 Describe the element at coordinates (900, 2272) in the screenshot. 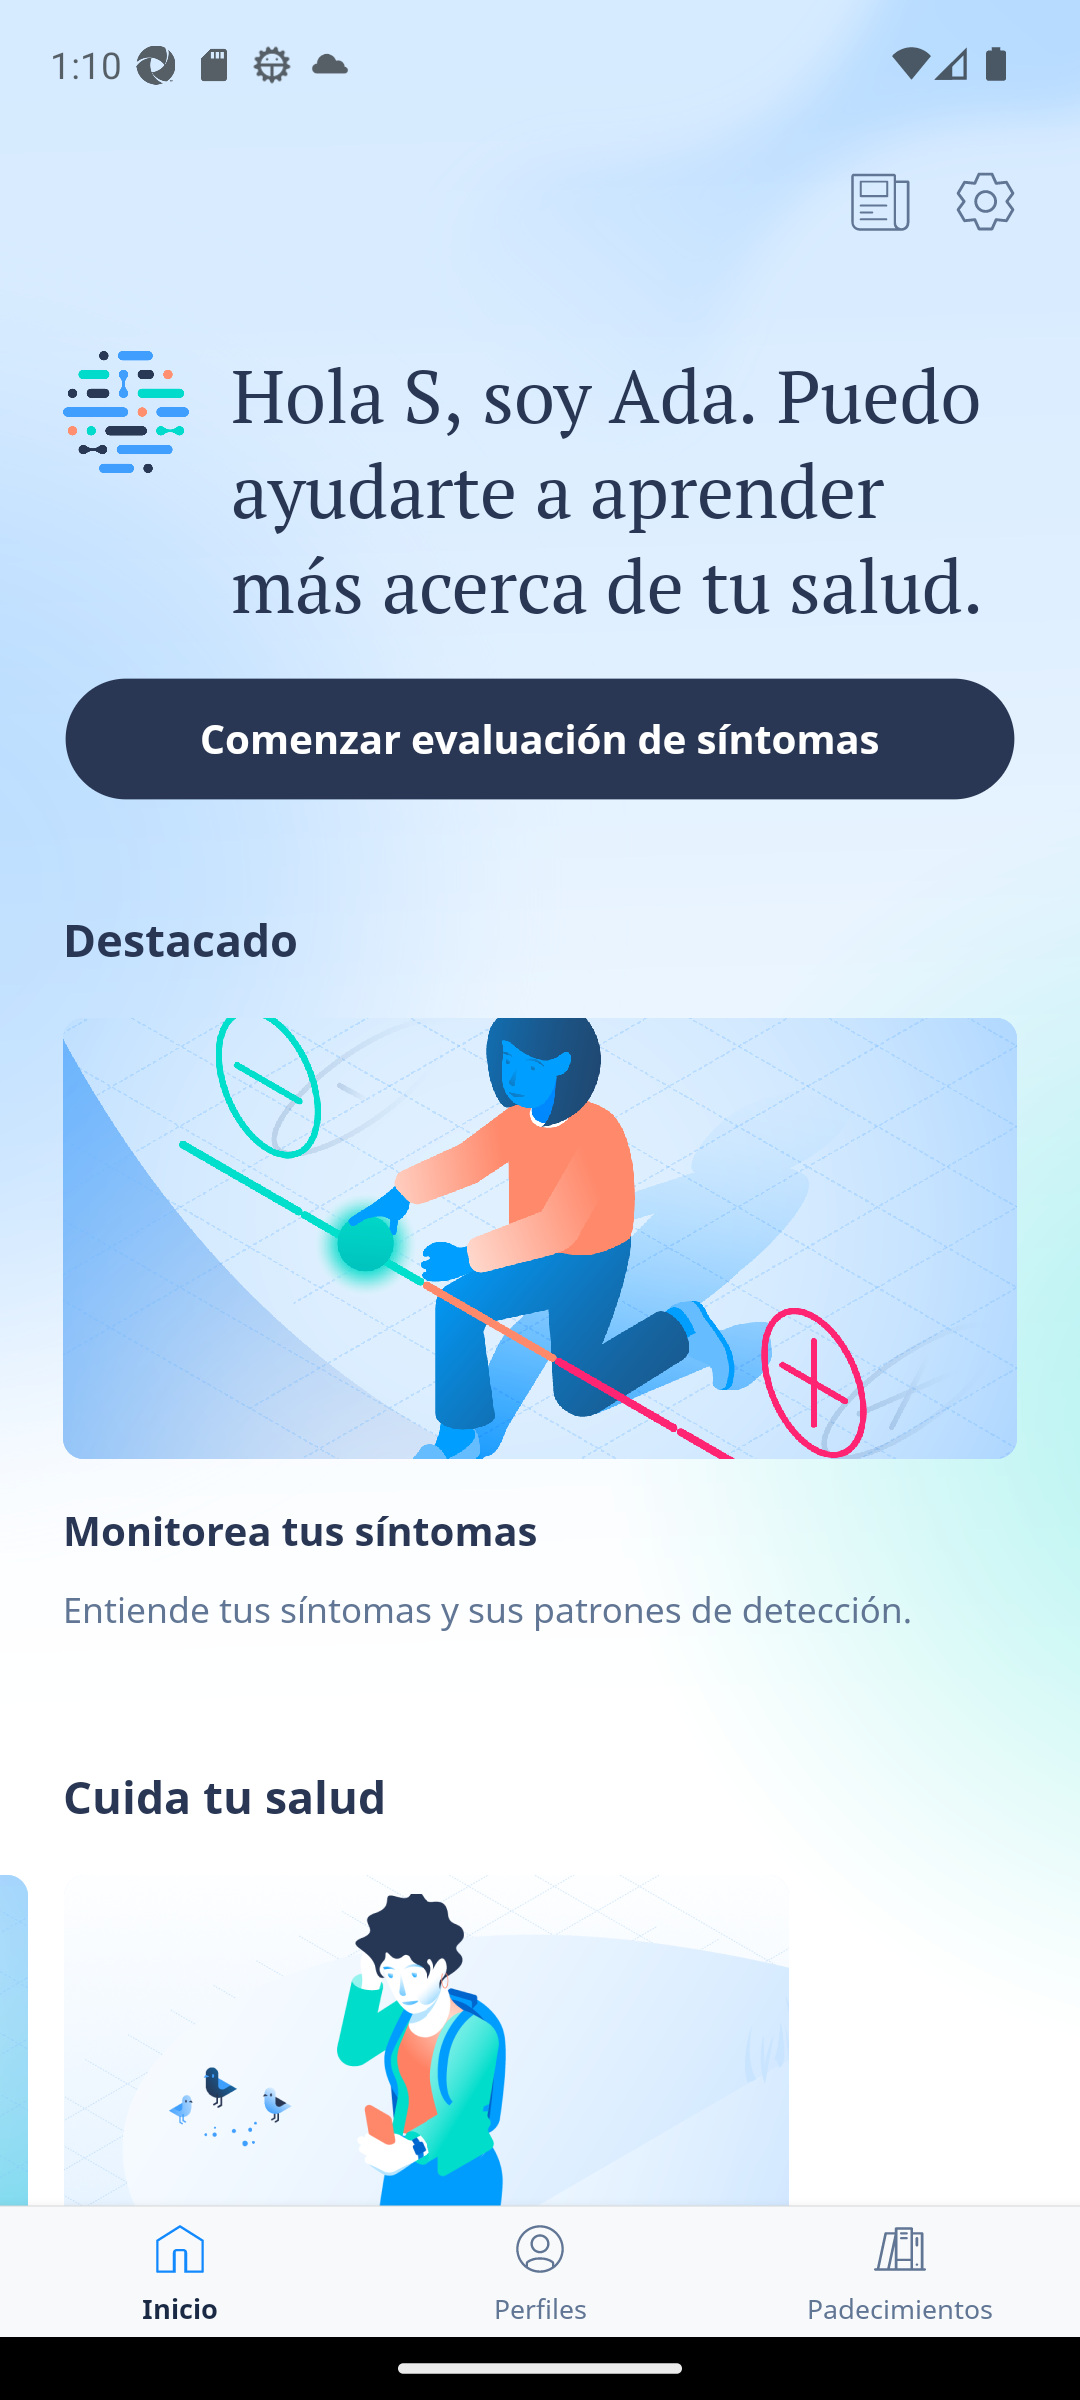

I see `Padecimientos` at that location.